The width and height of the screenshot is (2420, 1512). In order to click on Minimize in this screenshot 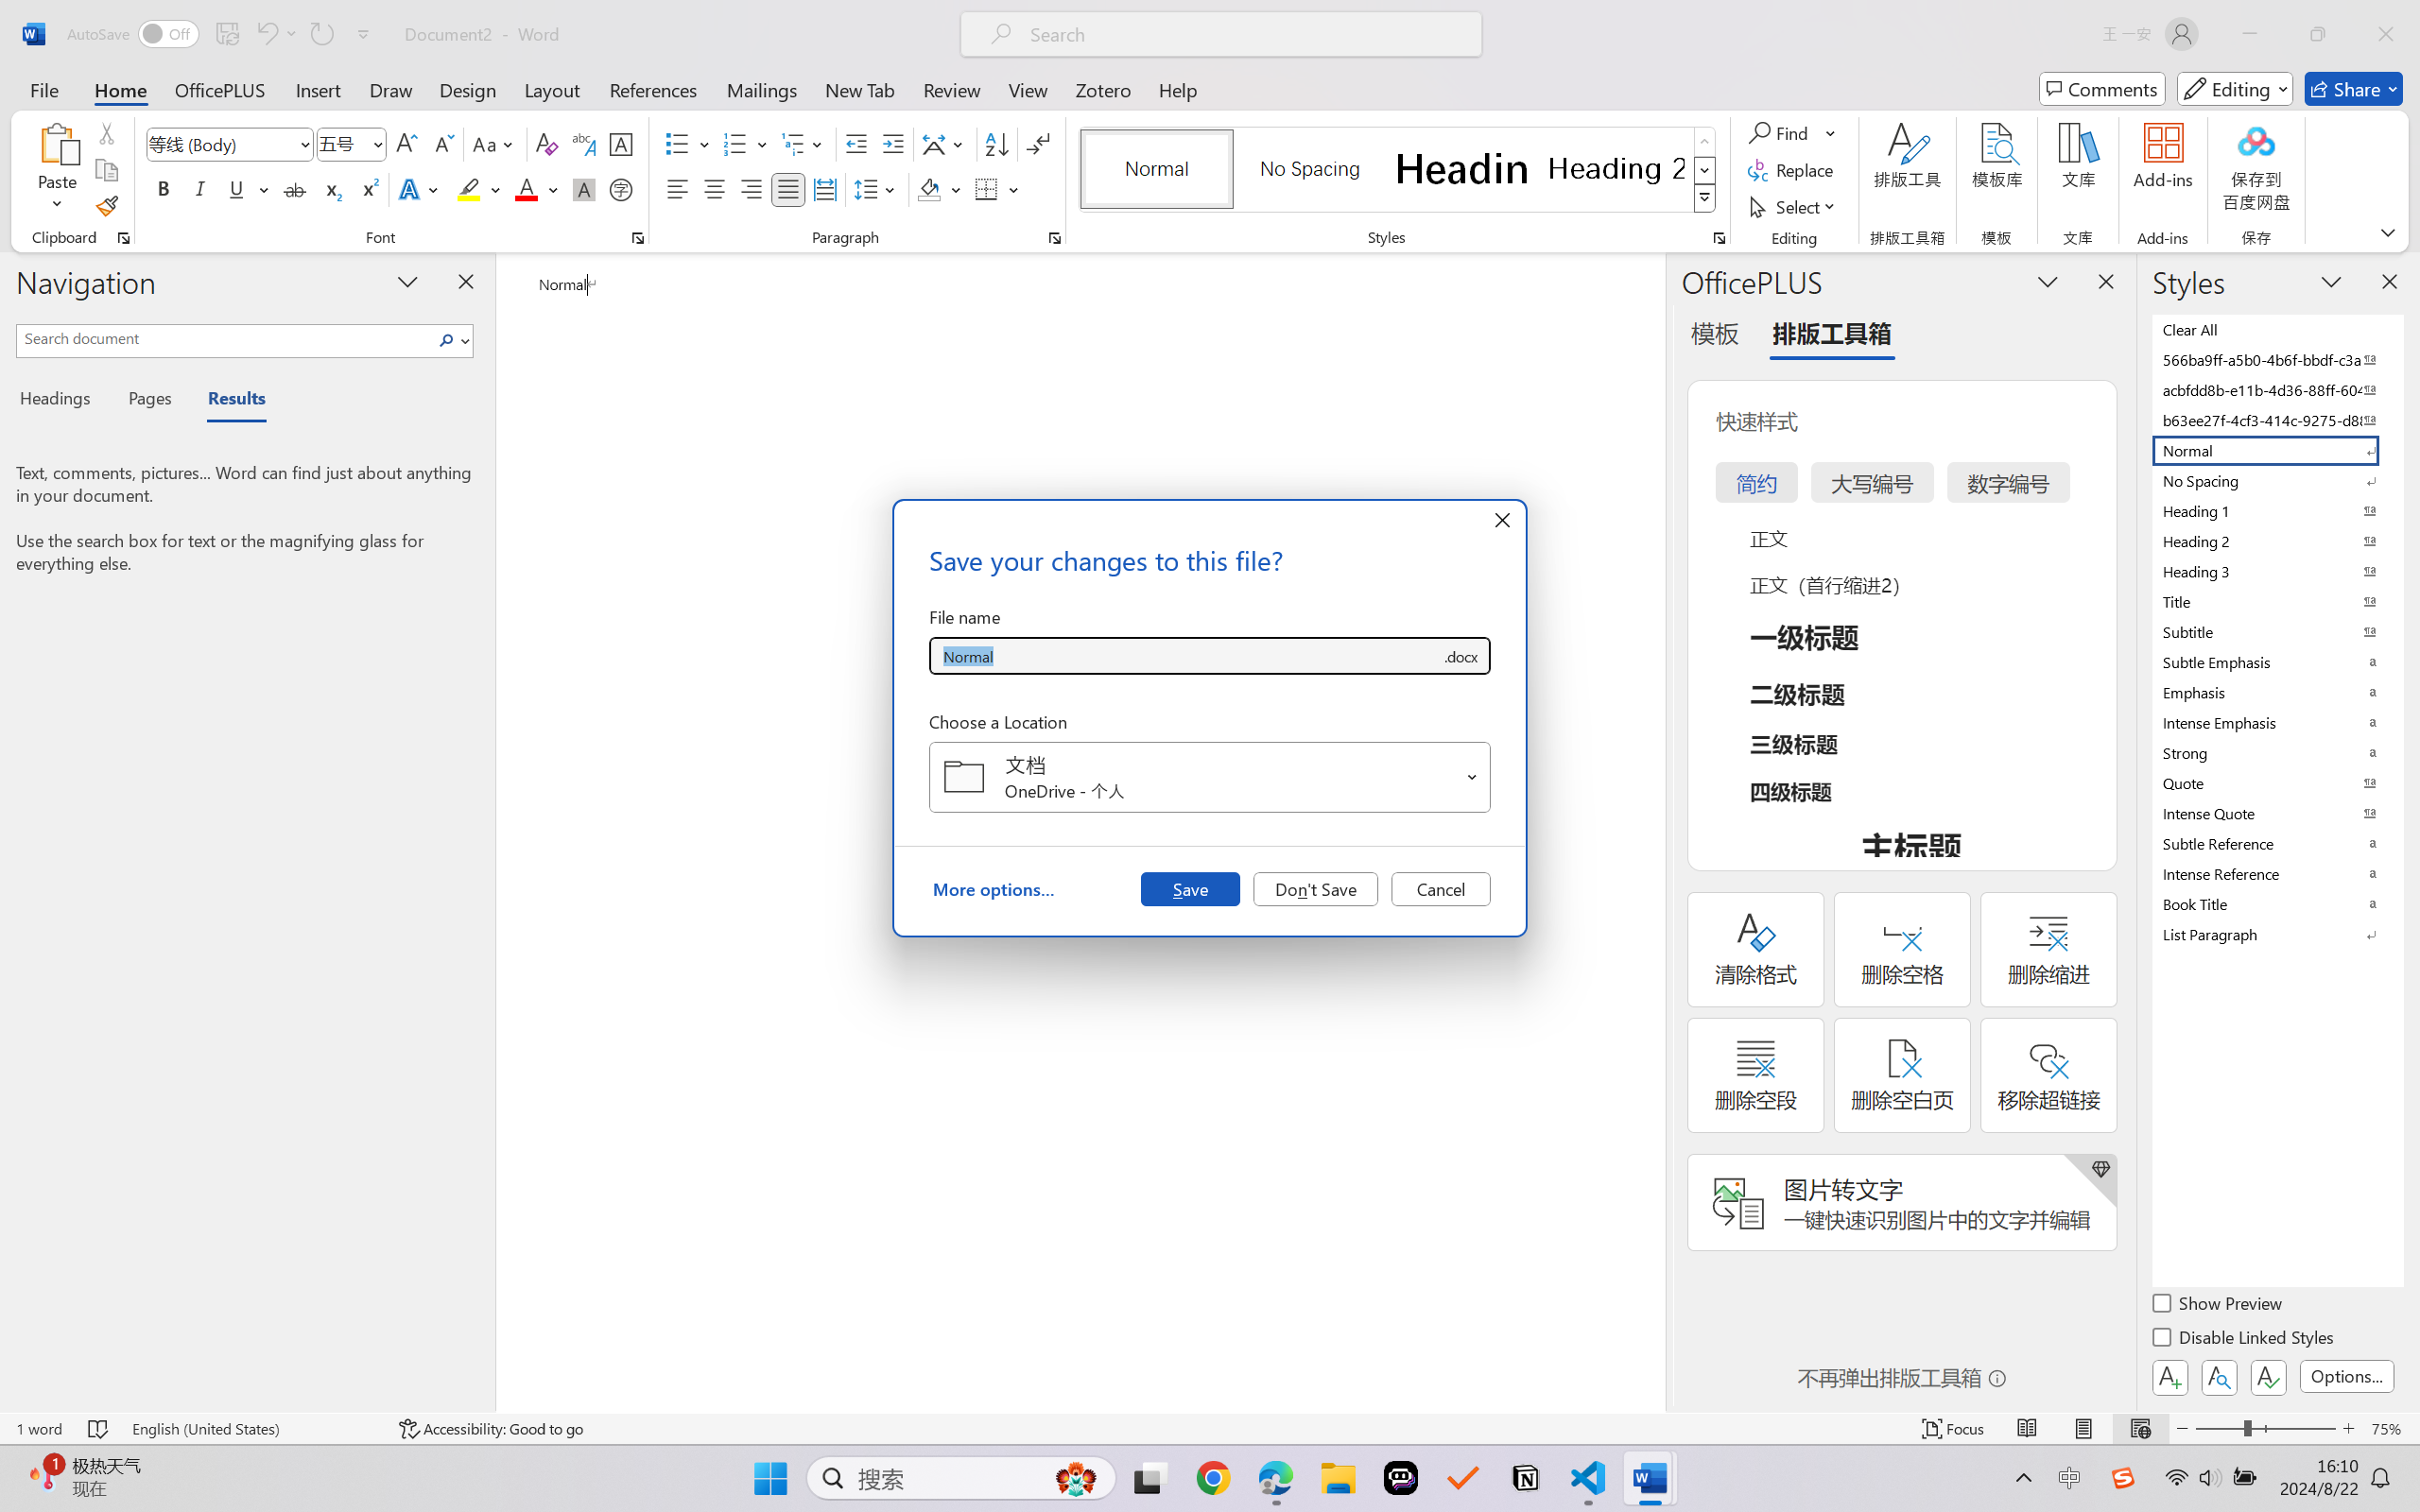, I will do `click(2250, 34)`.